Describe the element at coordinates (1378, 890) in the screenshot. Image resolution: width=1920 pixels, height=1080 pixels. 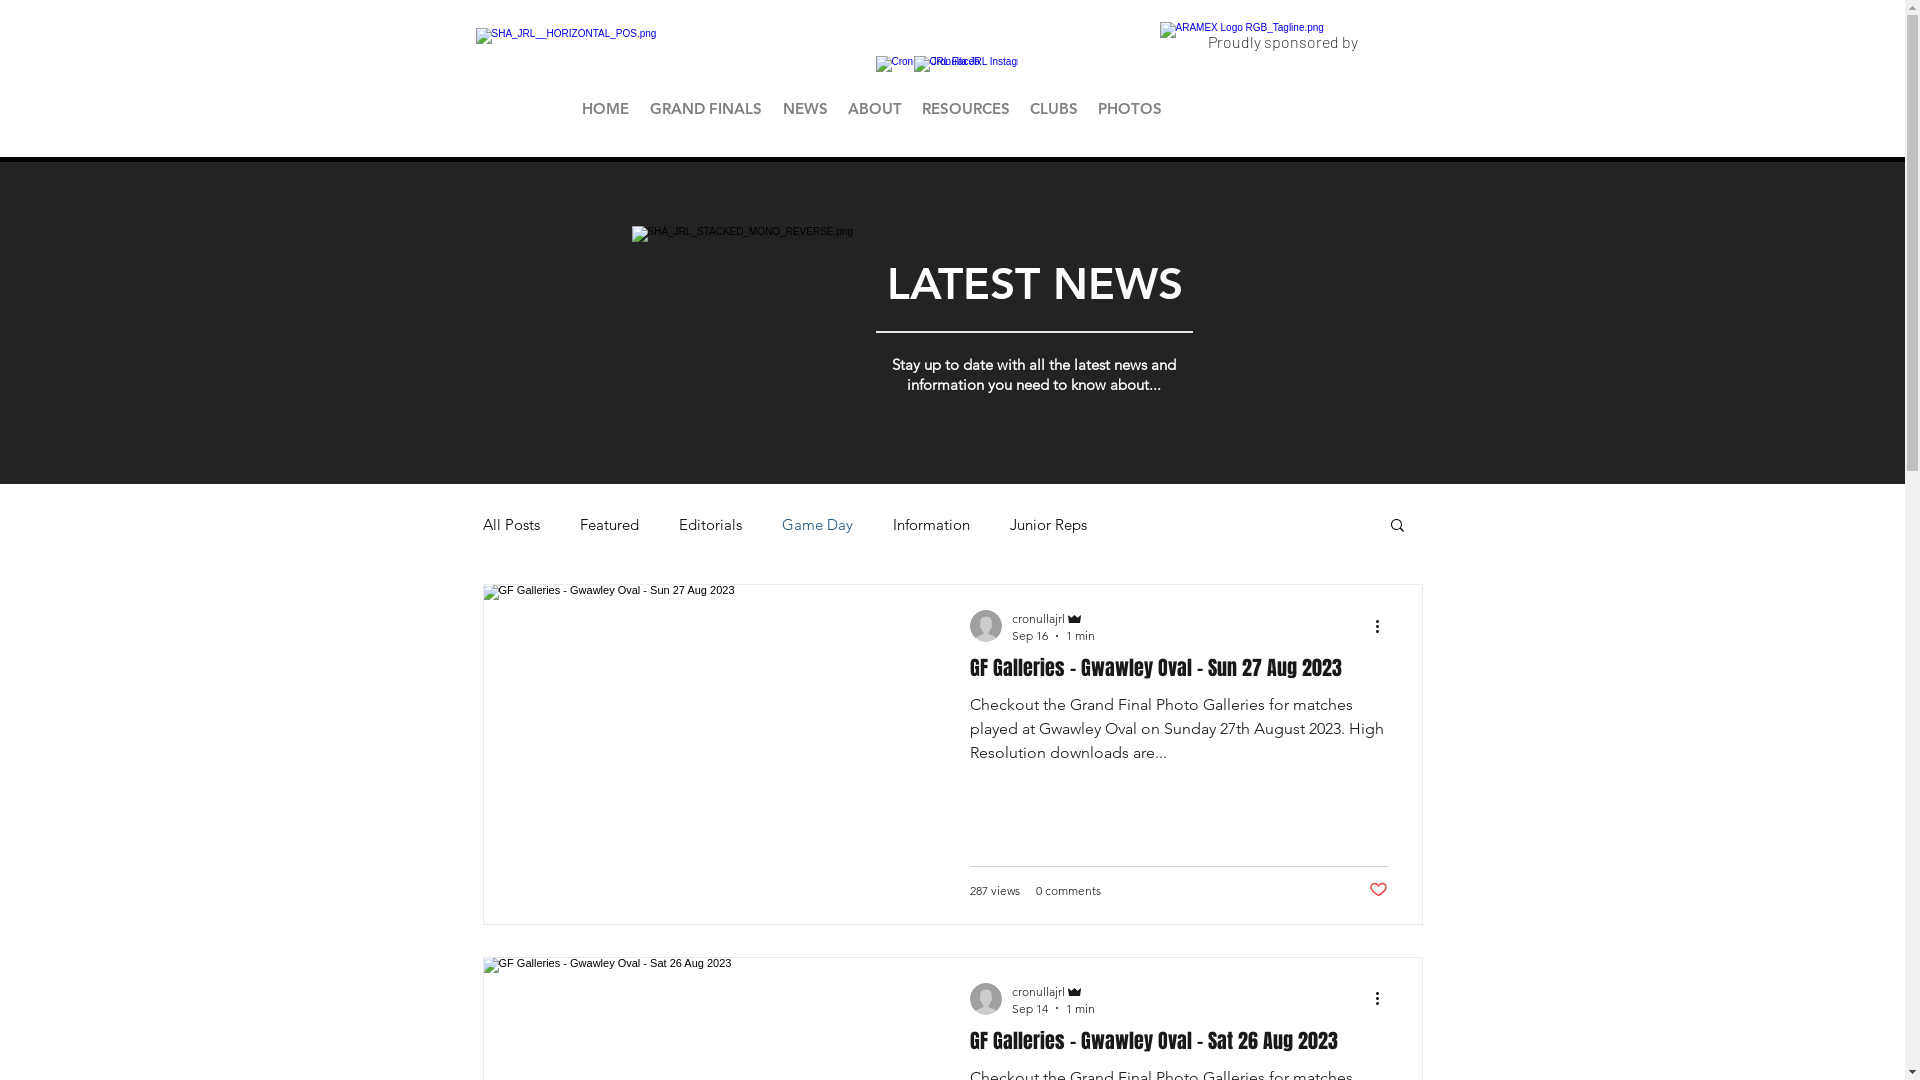
I see `Post not marked as liked` at that location.